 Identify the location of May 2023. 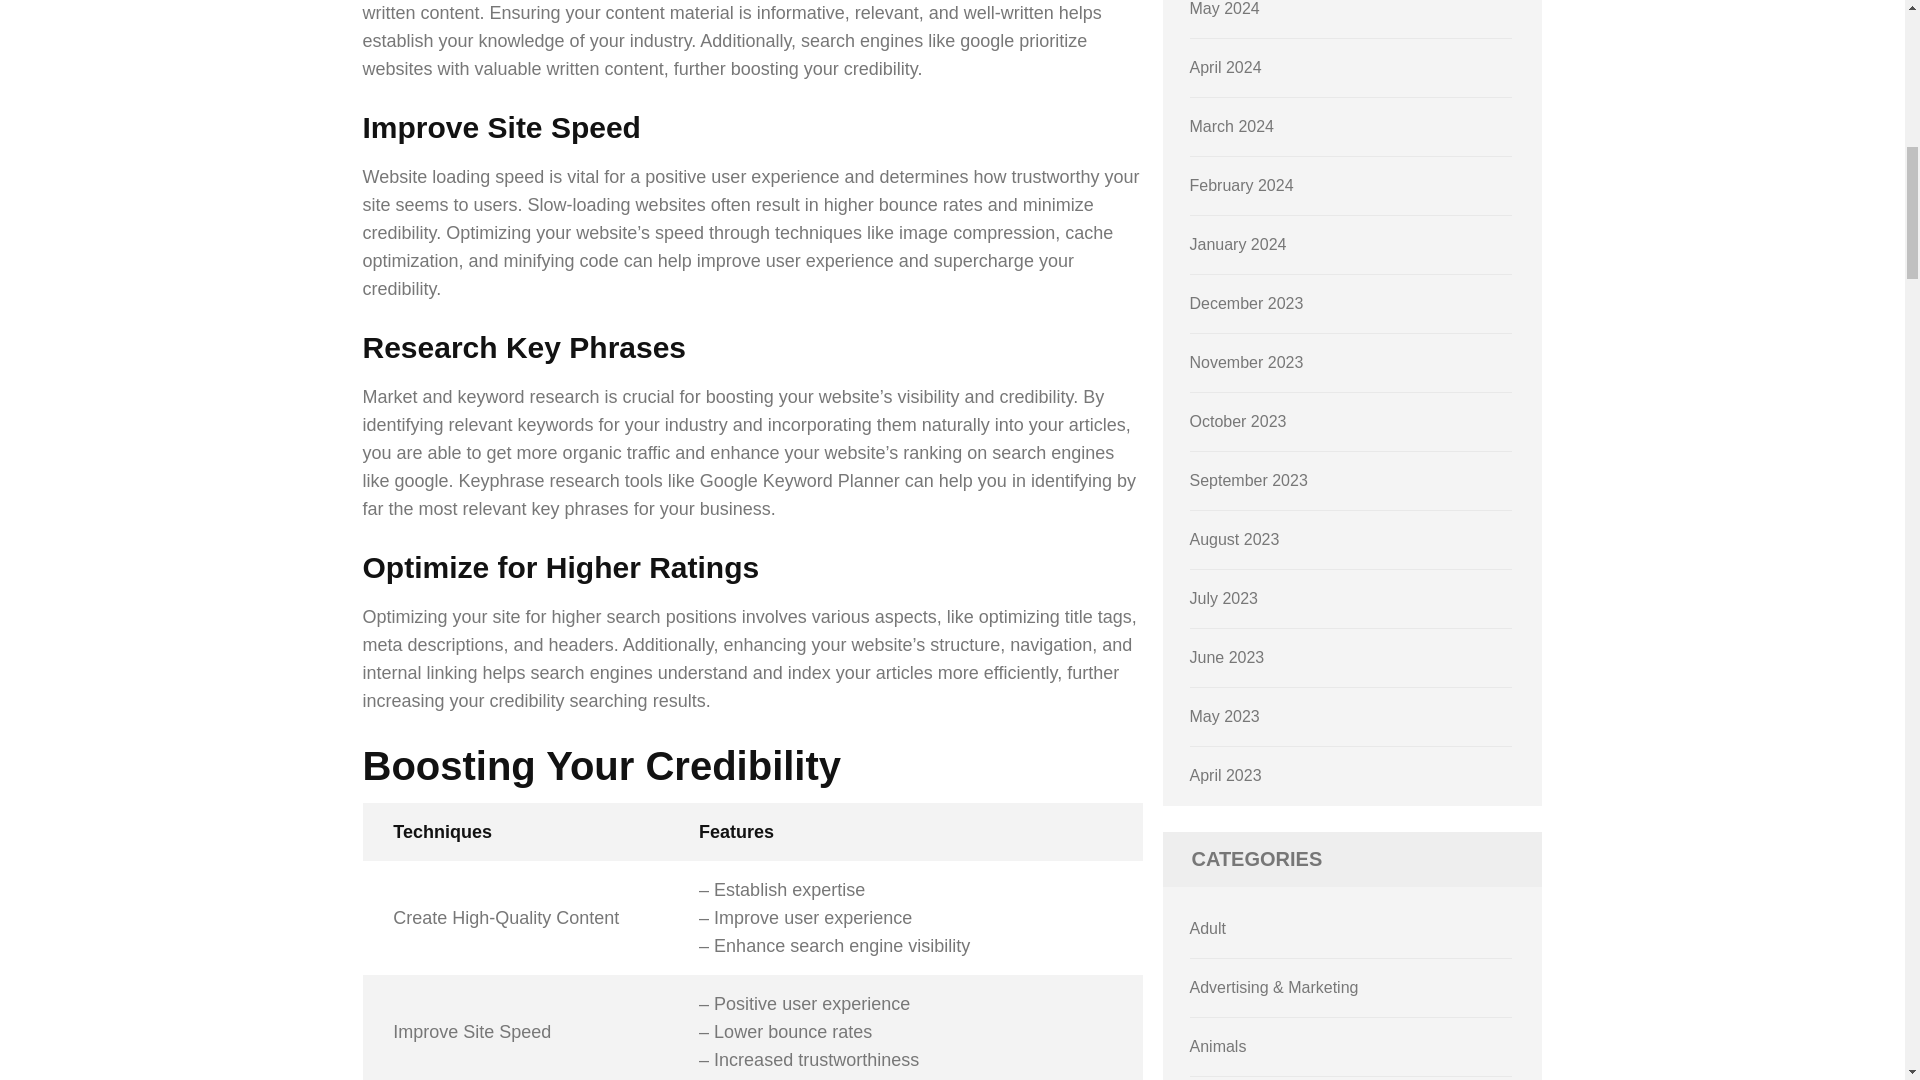
(1224, 716).